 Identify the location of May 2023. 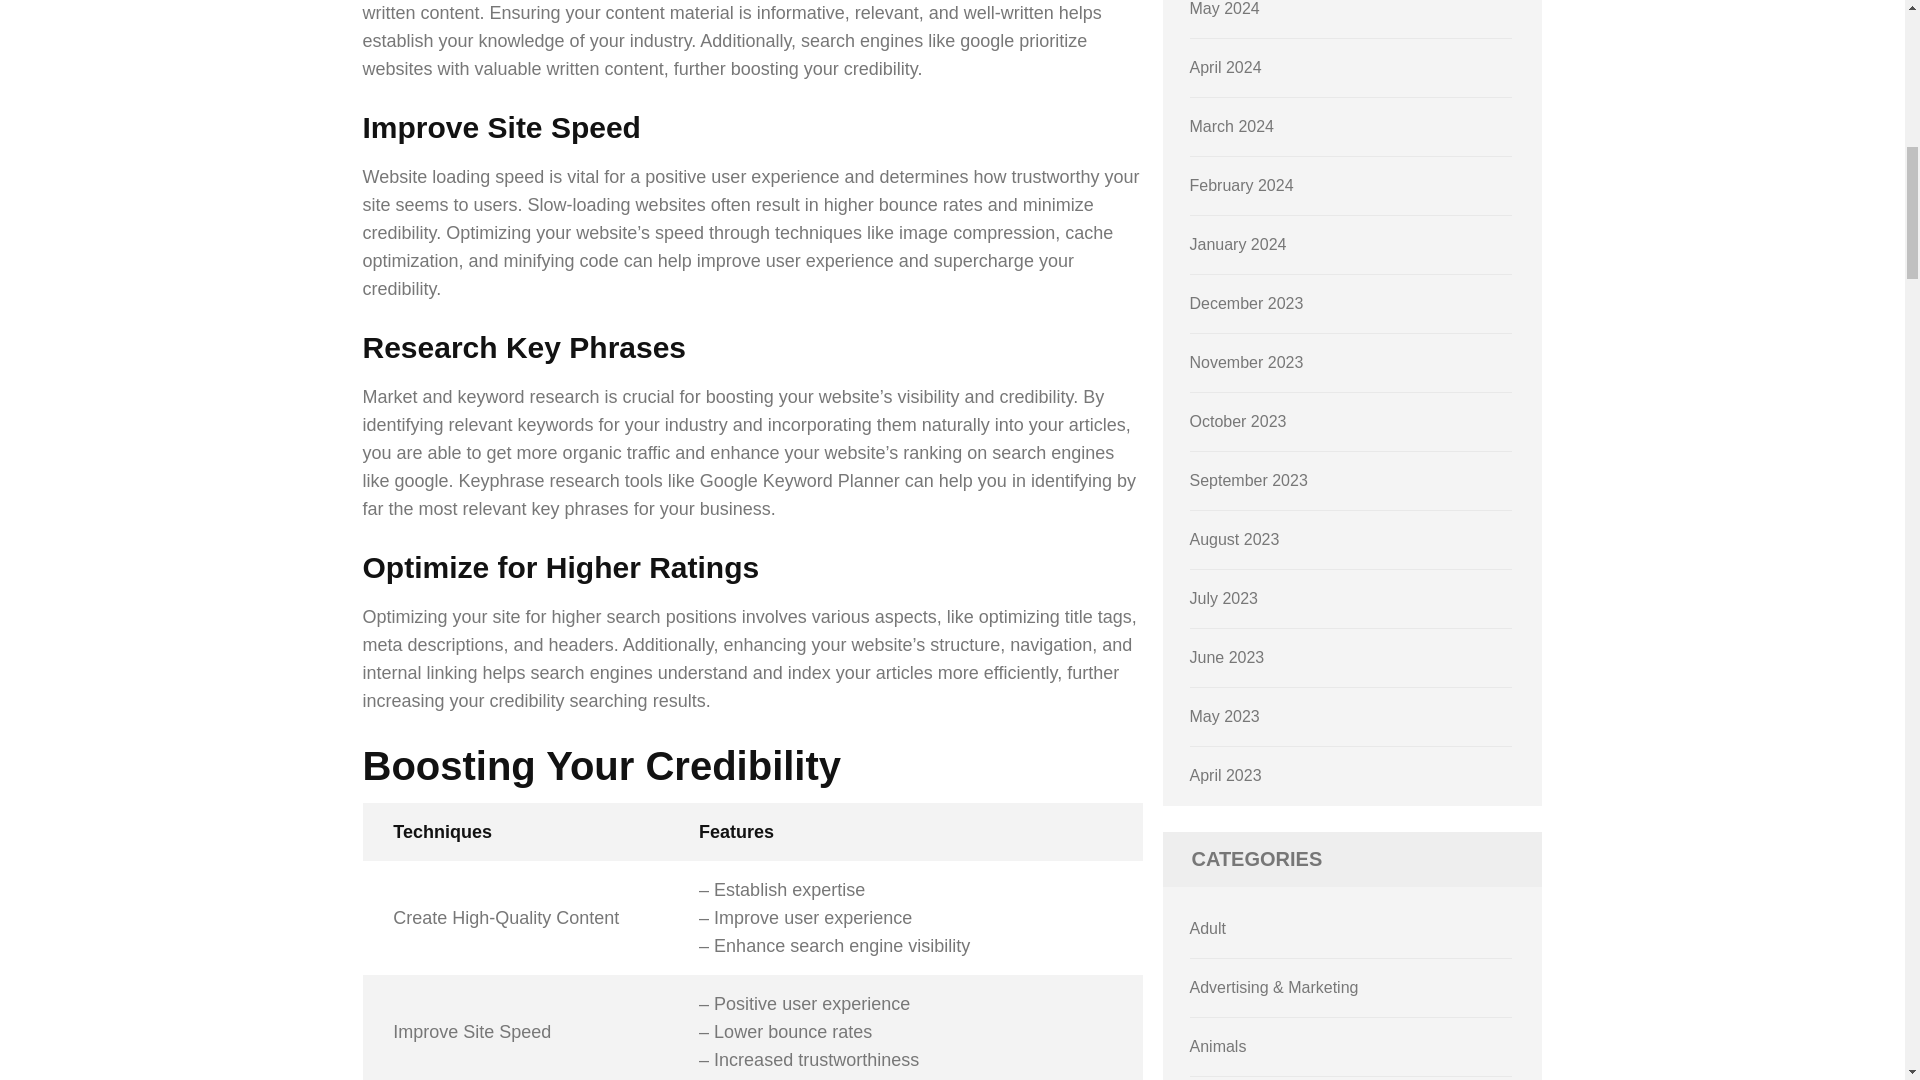
(1224, 716).